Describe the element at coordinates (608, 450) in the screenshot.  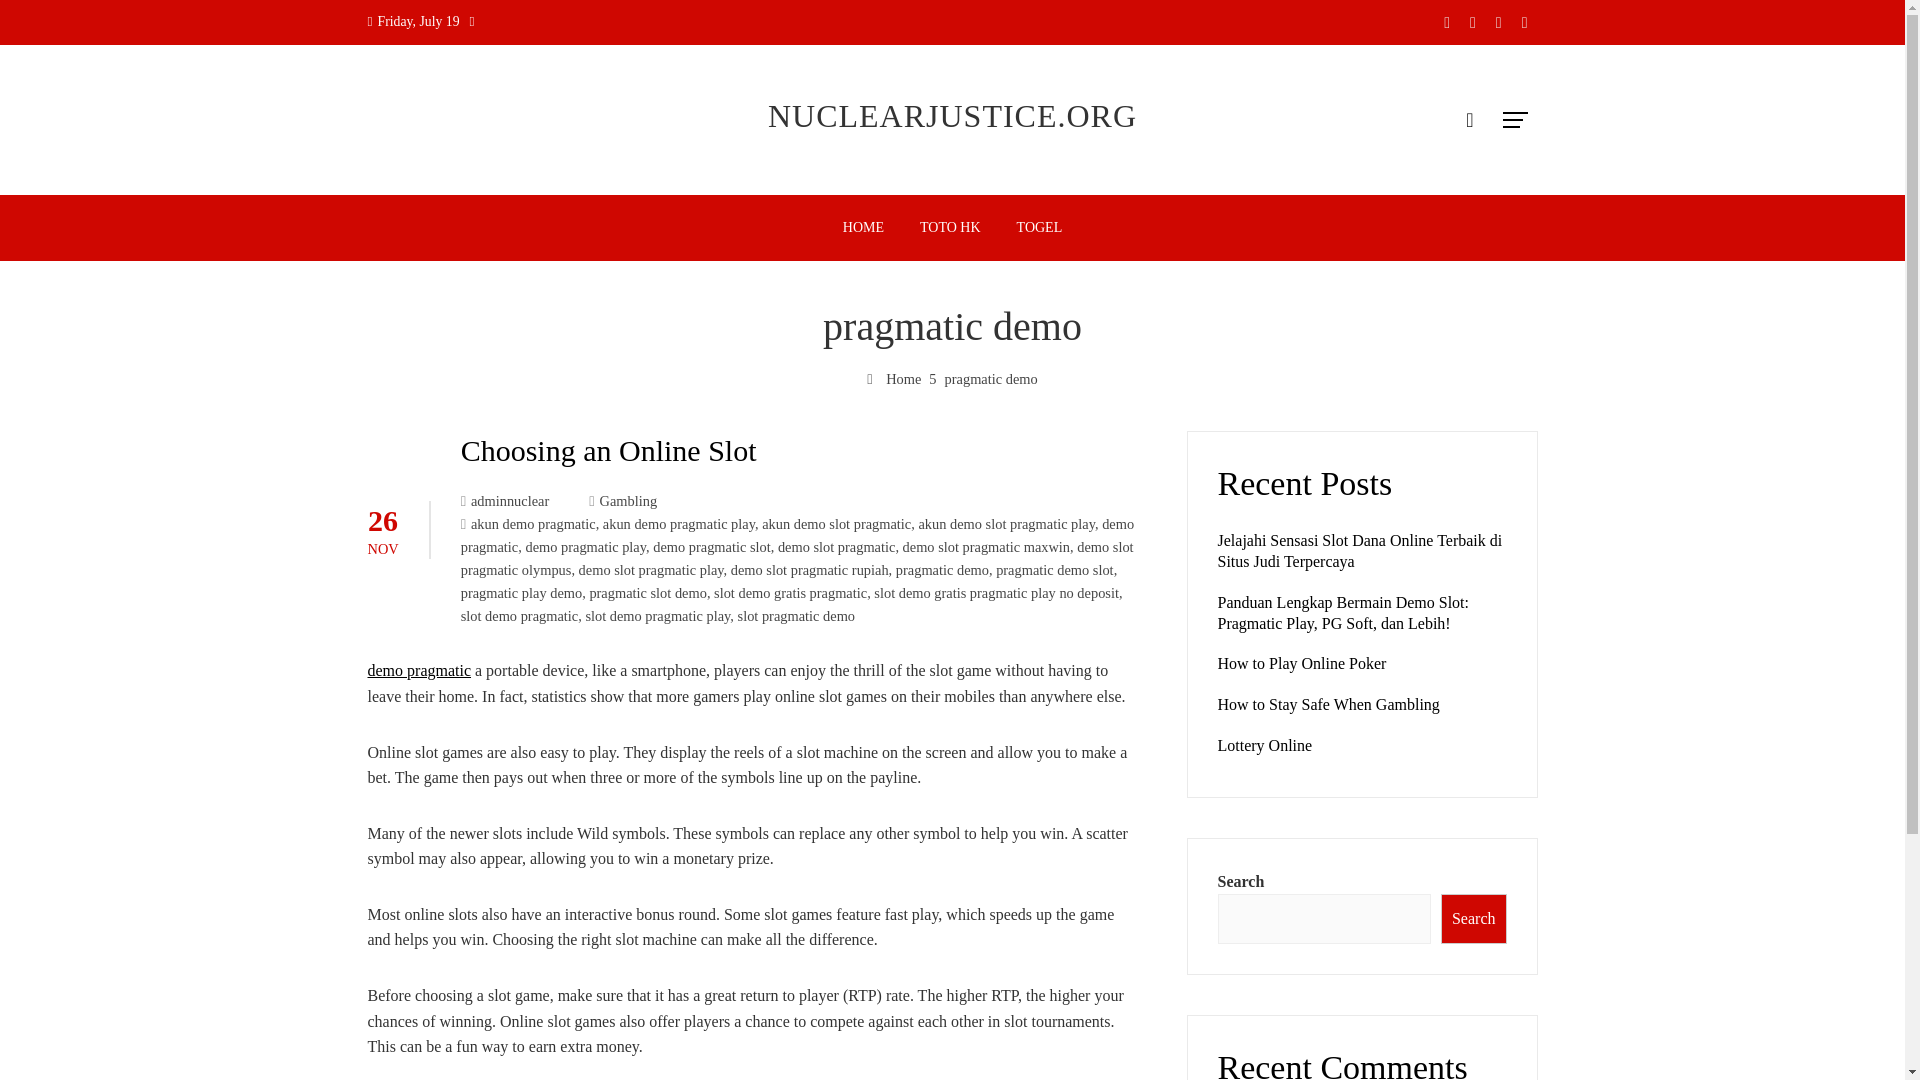
I see `Choosing an Online Slot` at that location.